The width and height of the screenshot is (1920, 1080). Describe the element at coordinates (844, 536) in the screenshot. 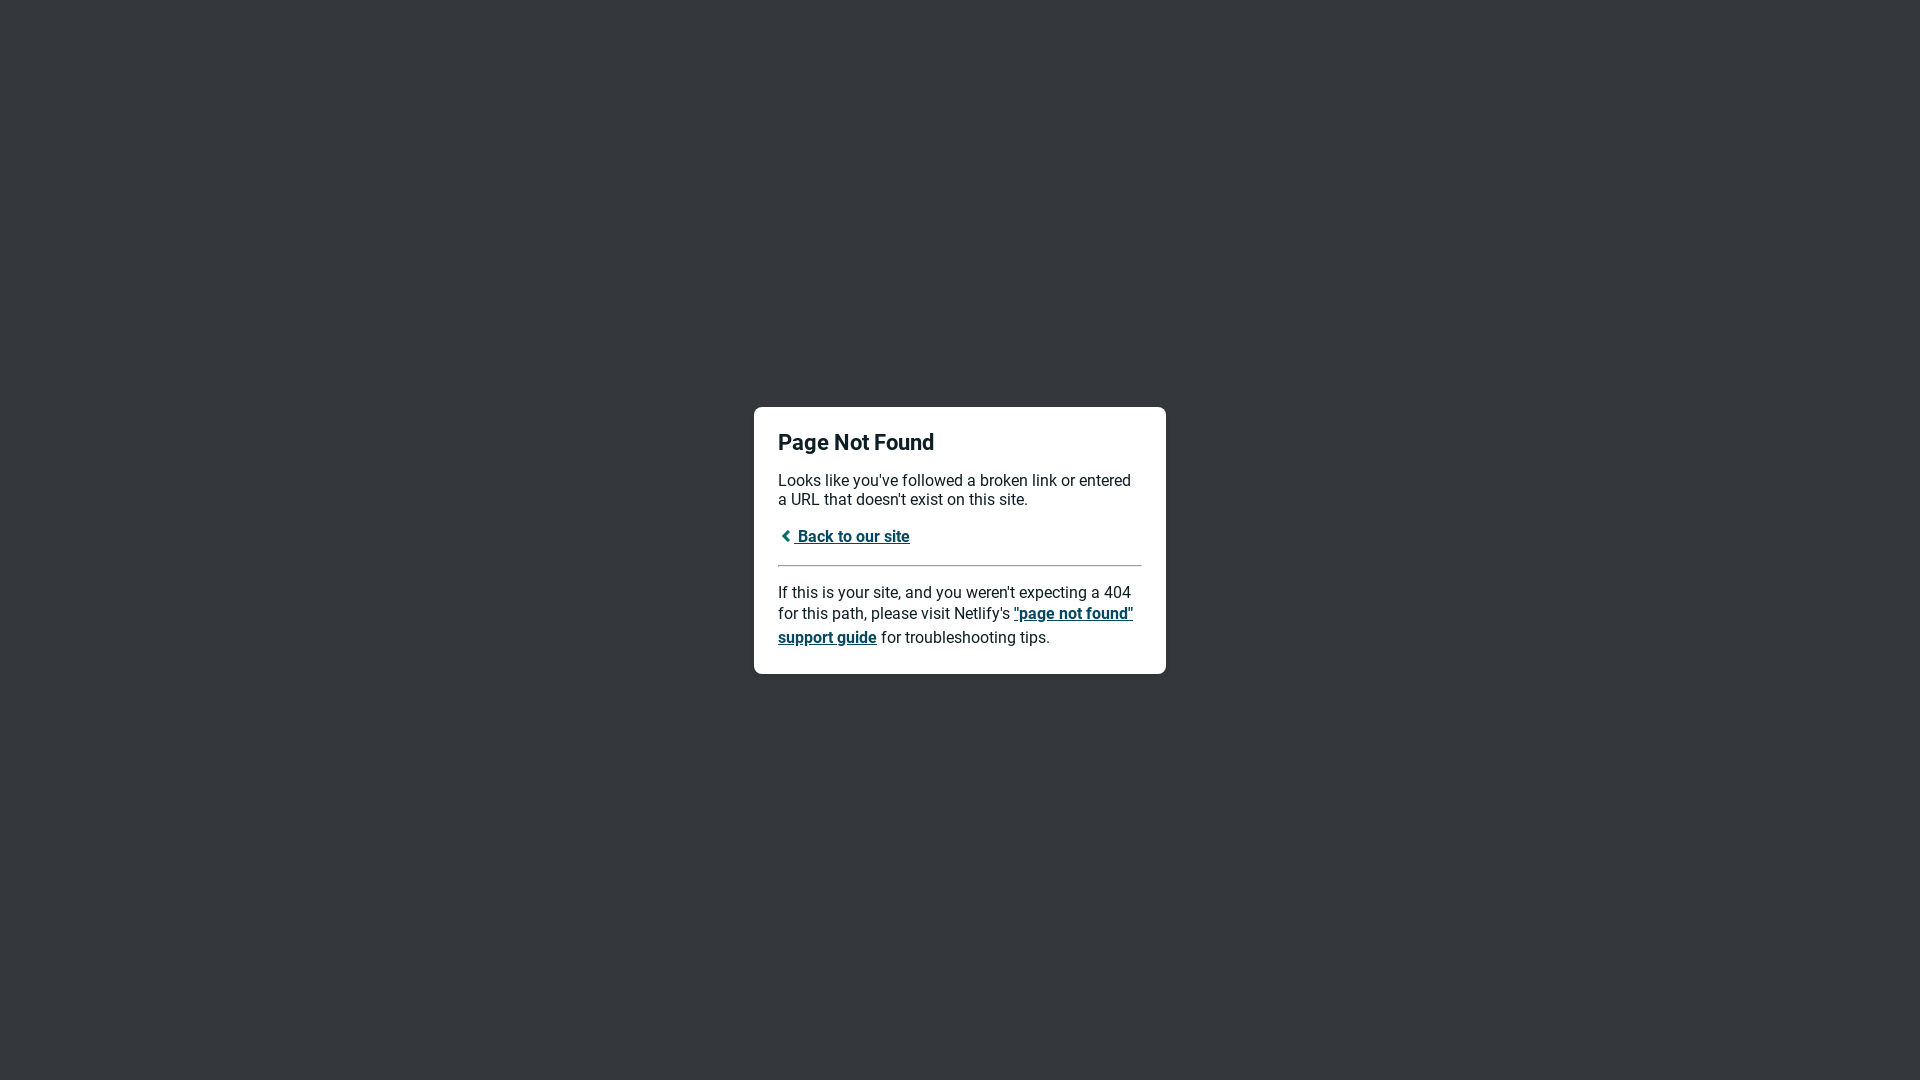

I see `Back to our site` at that location.